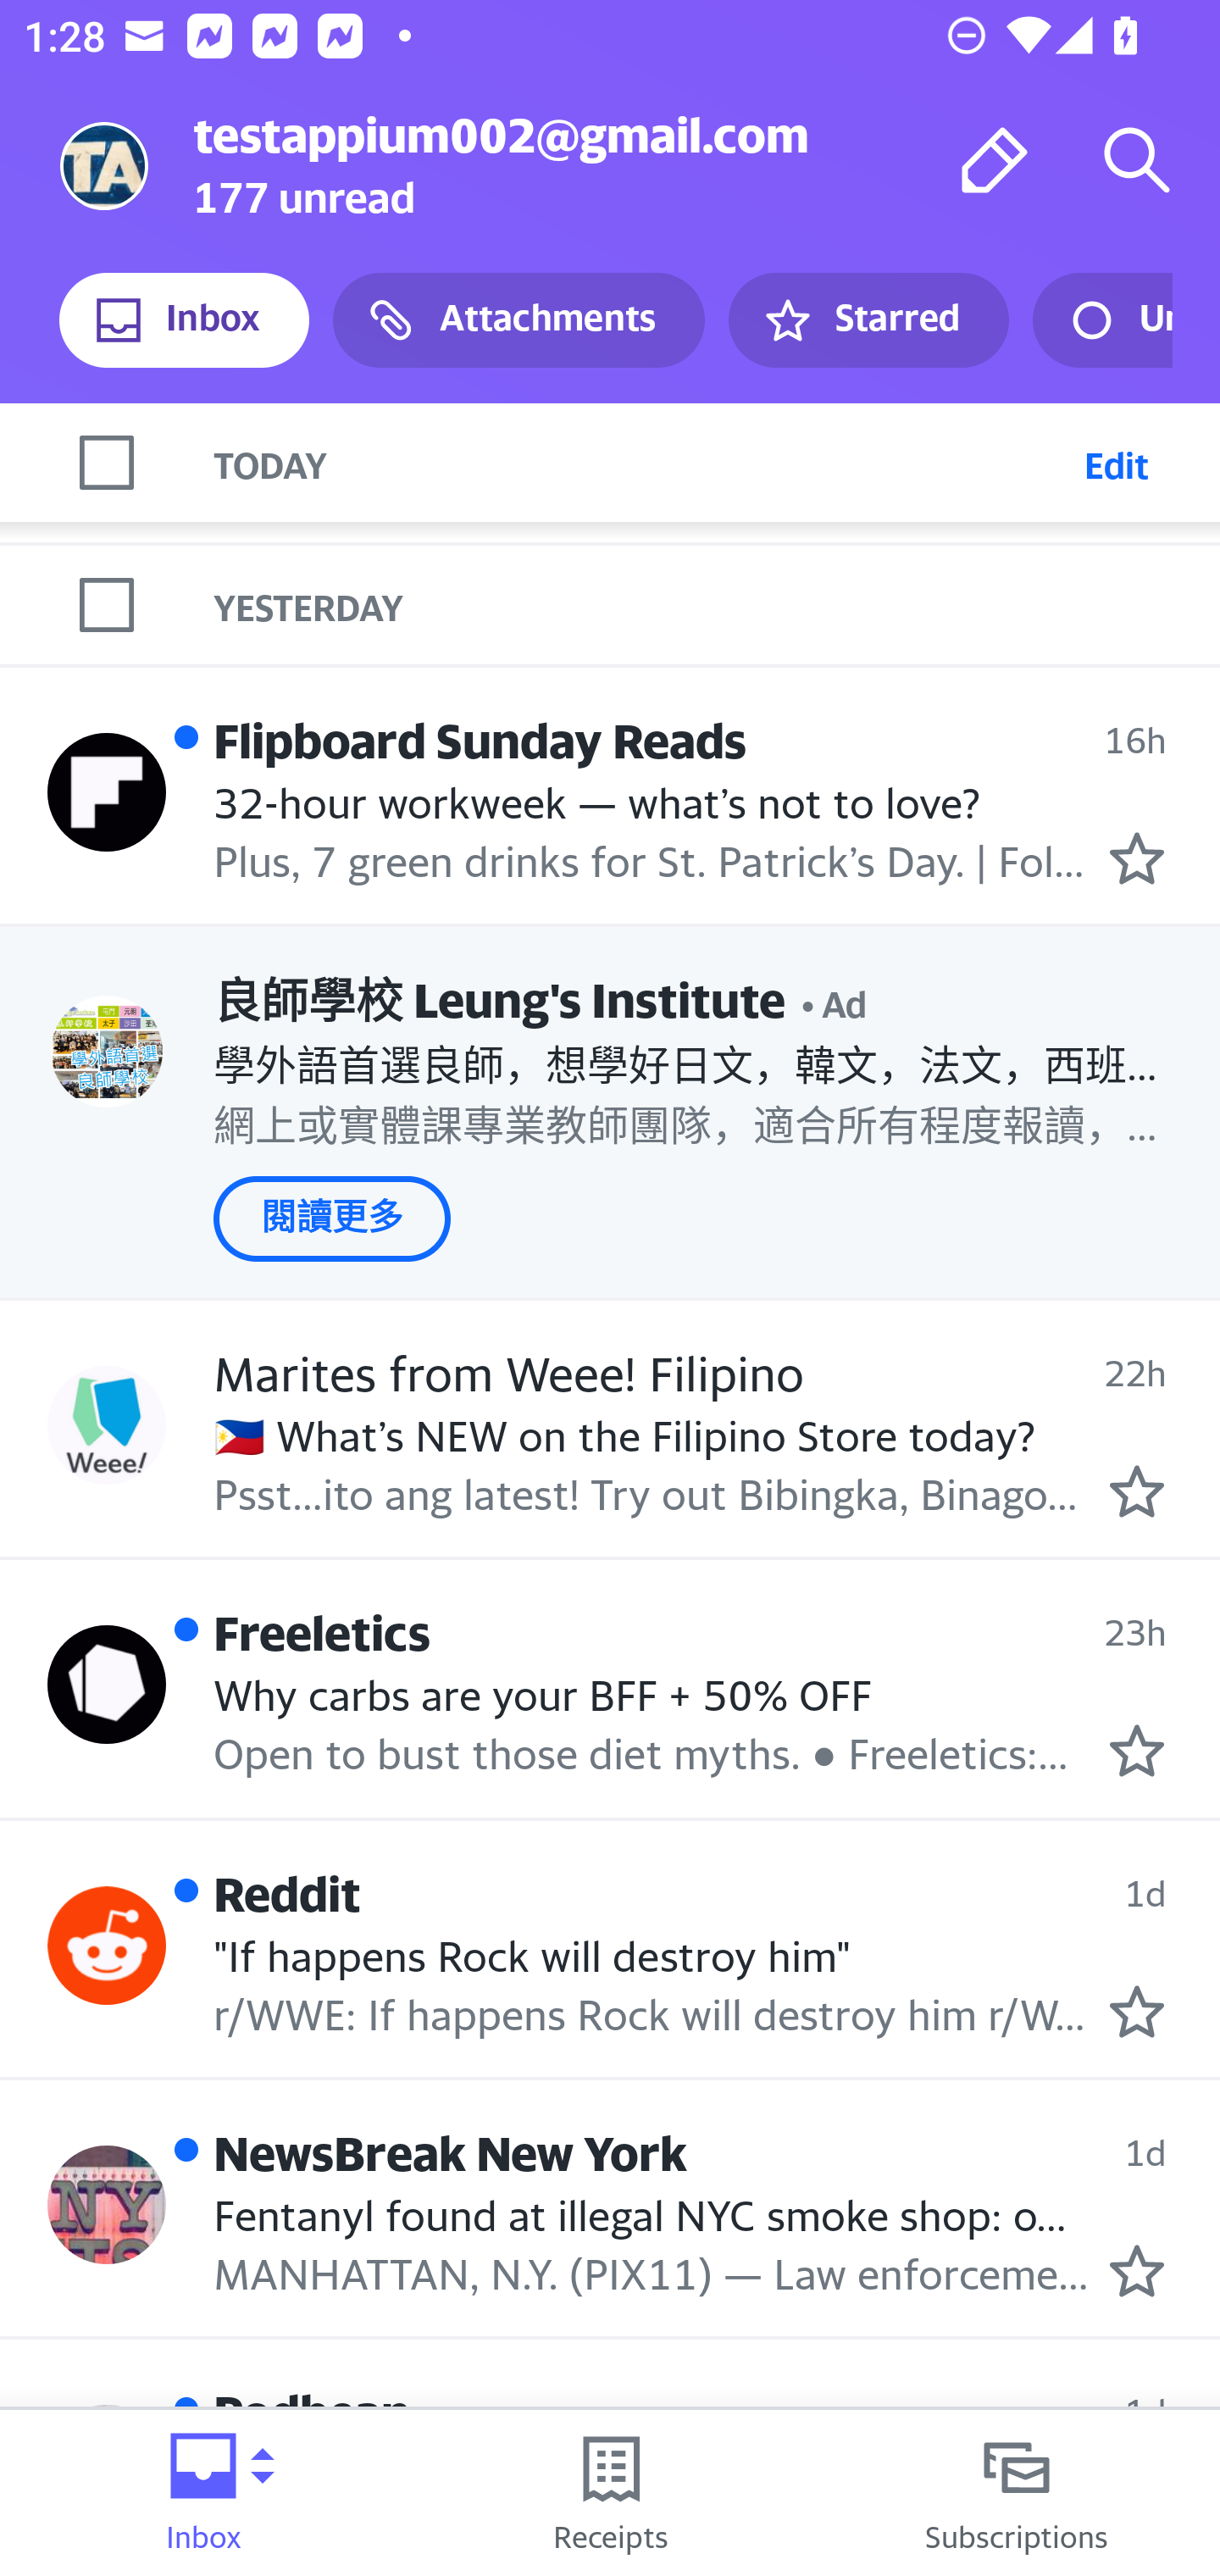  I want to click on Mark as starred., so click(1137, 2270).